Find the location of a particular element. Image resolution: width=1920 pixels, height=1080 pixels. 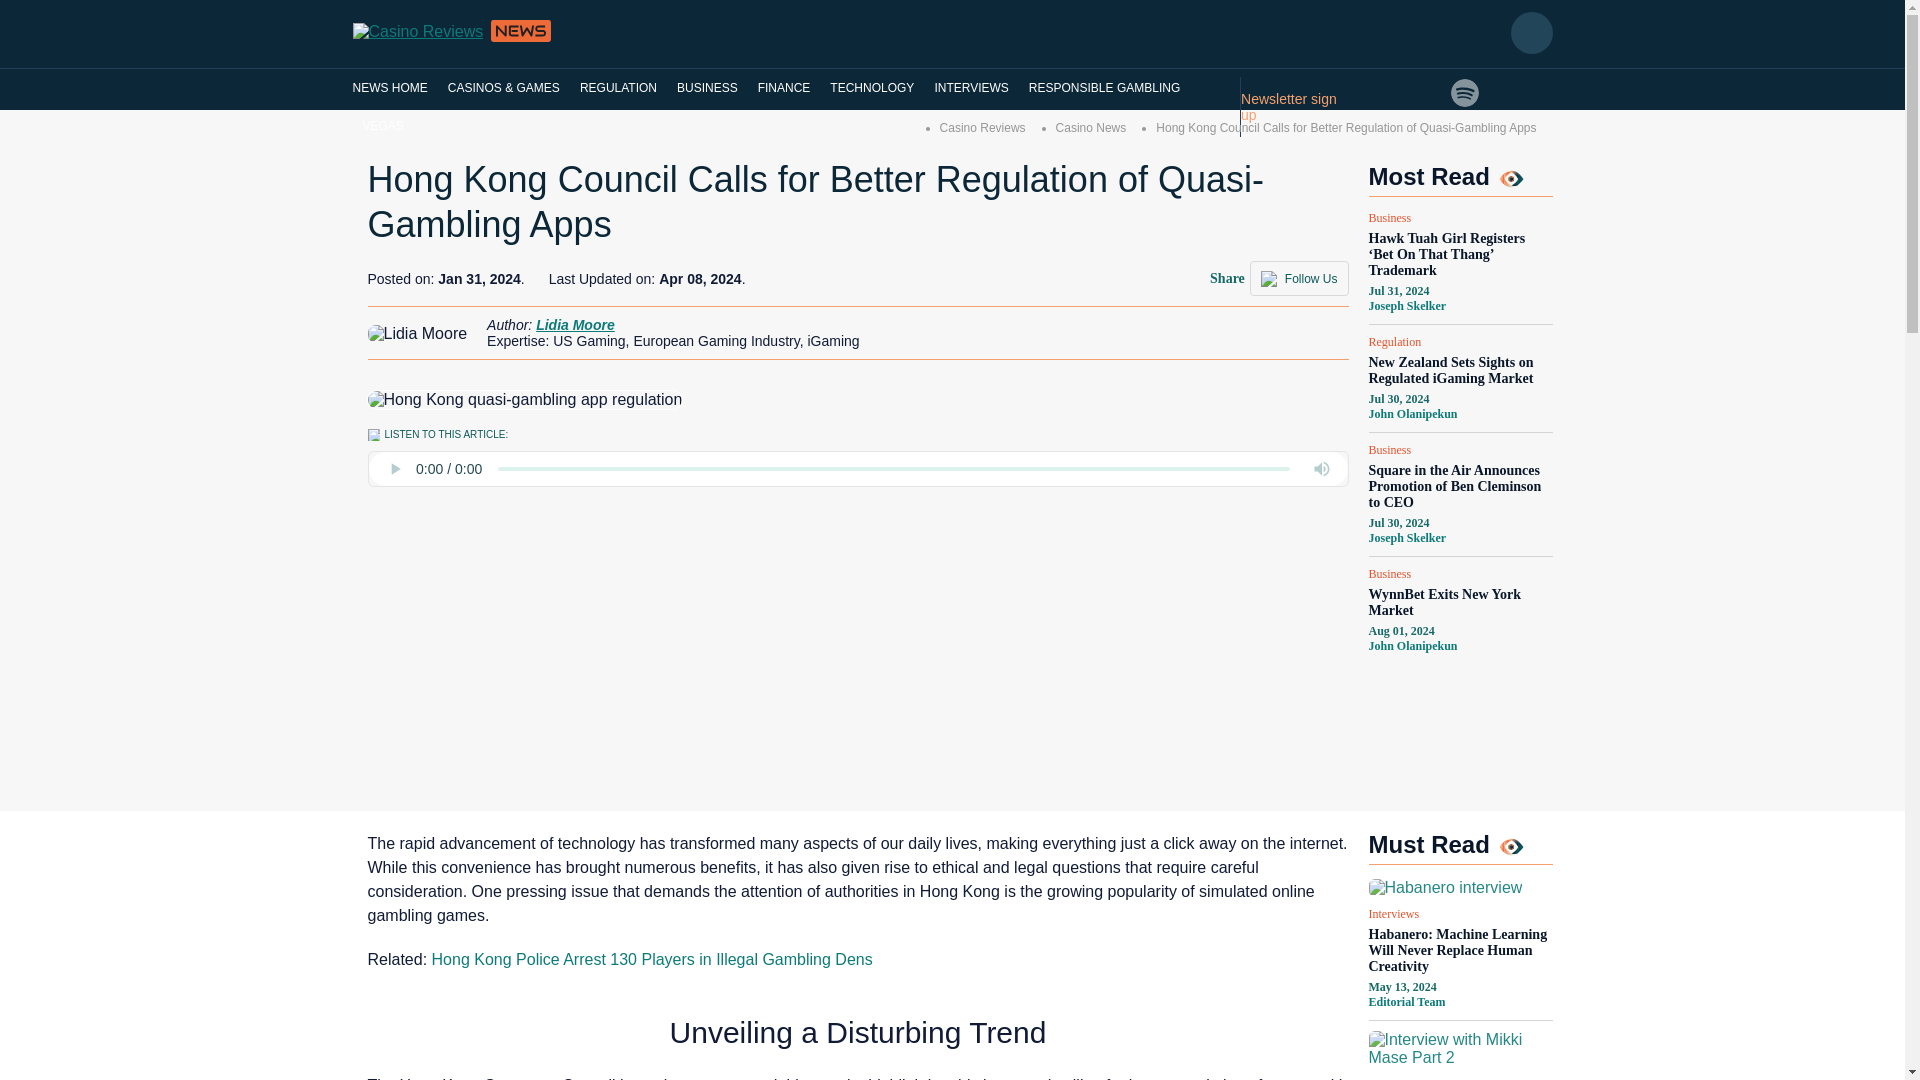

Hong Kong Police Arrest 130 Players in Illegal Gambling Dens is located at coordinates (652, 959).